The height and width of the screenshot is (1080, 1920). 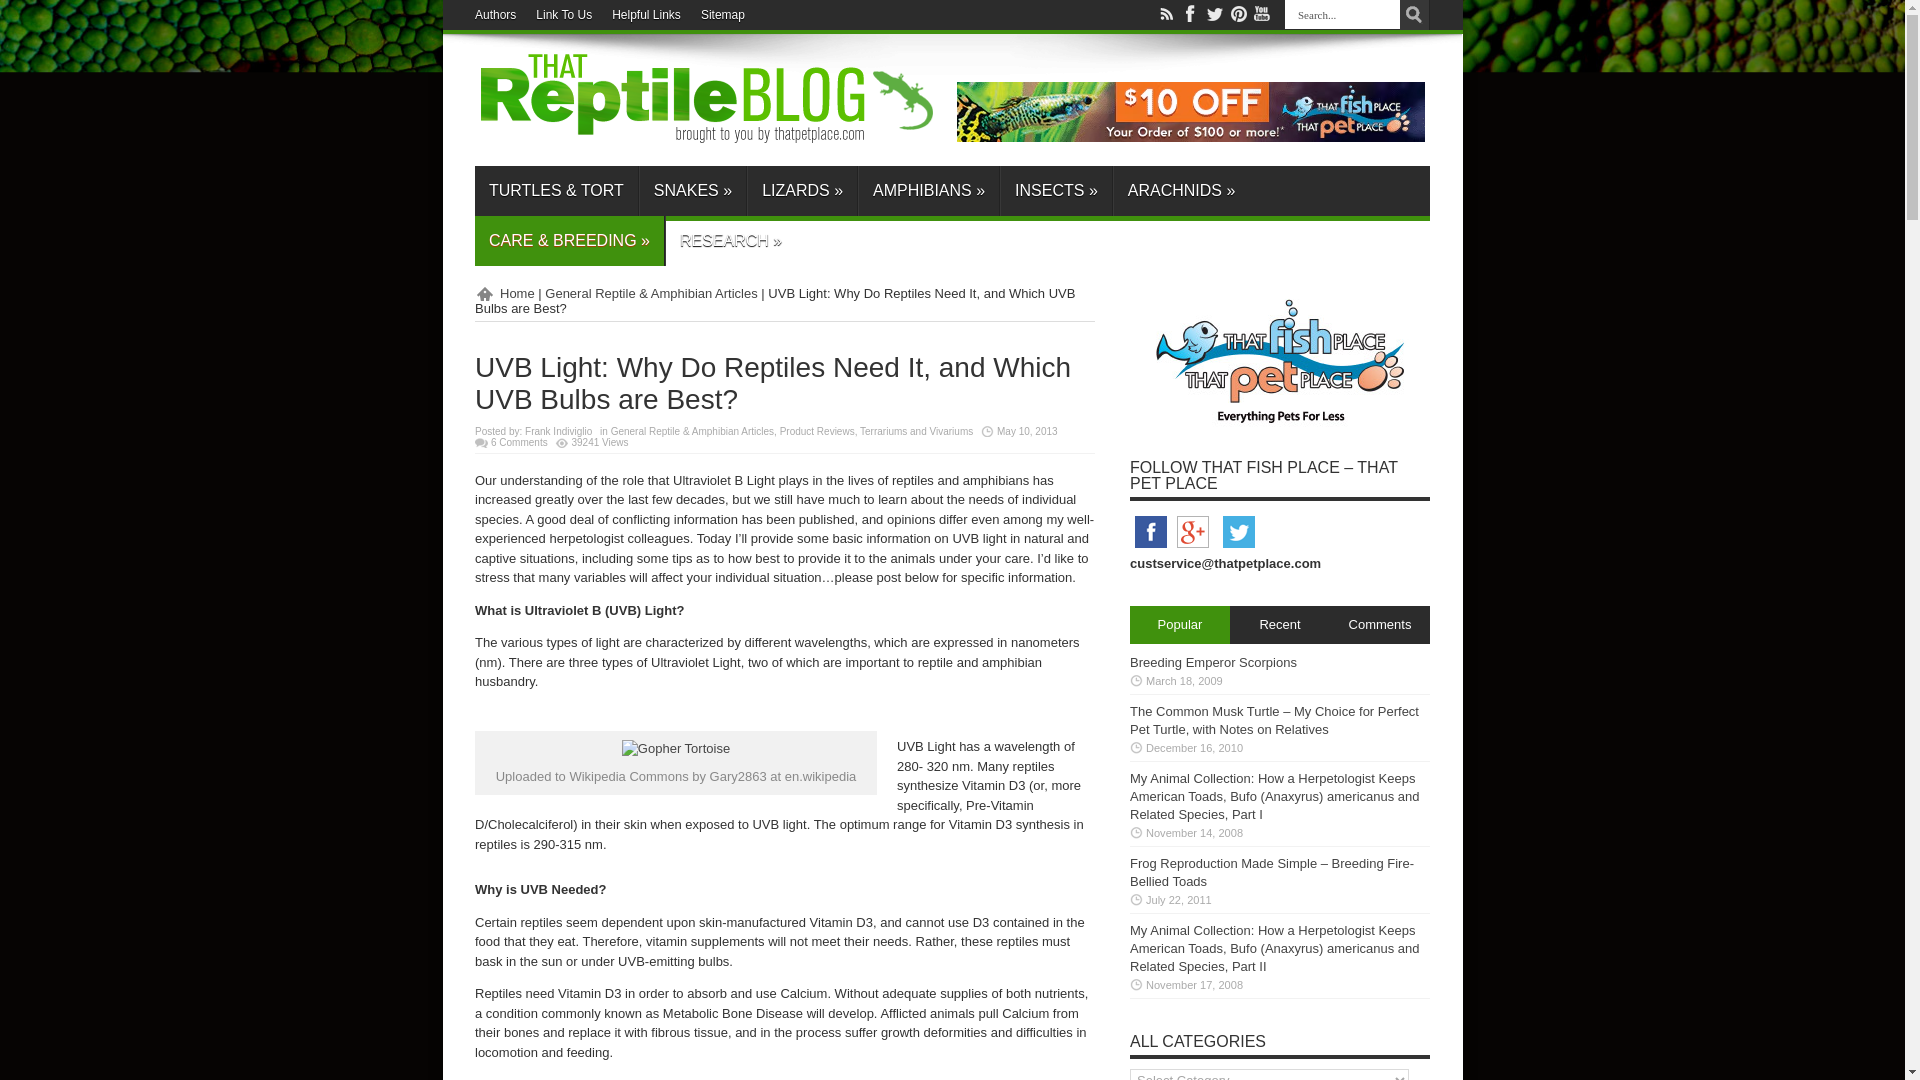 What do you see at coordinates (646, 15) in the screenshot?
I see `Helpful Links` at bounding box center [646, 15].